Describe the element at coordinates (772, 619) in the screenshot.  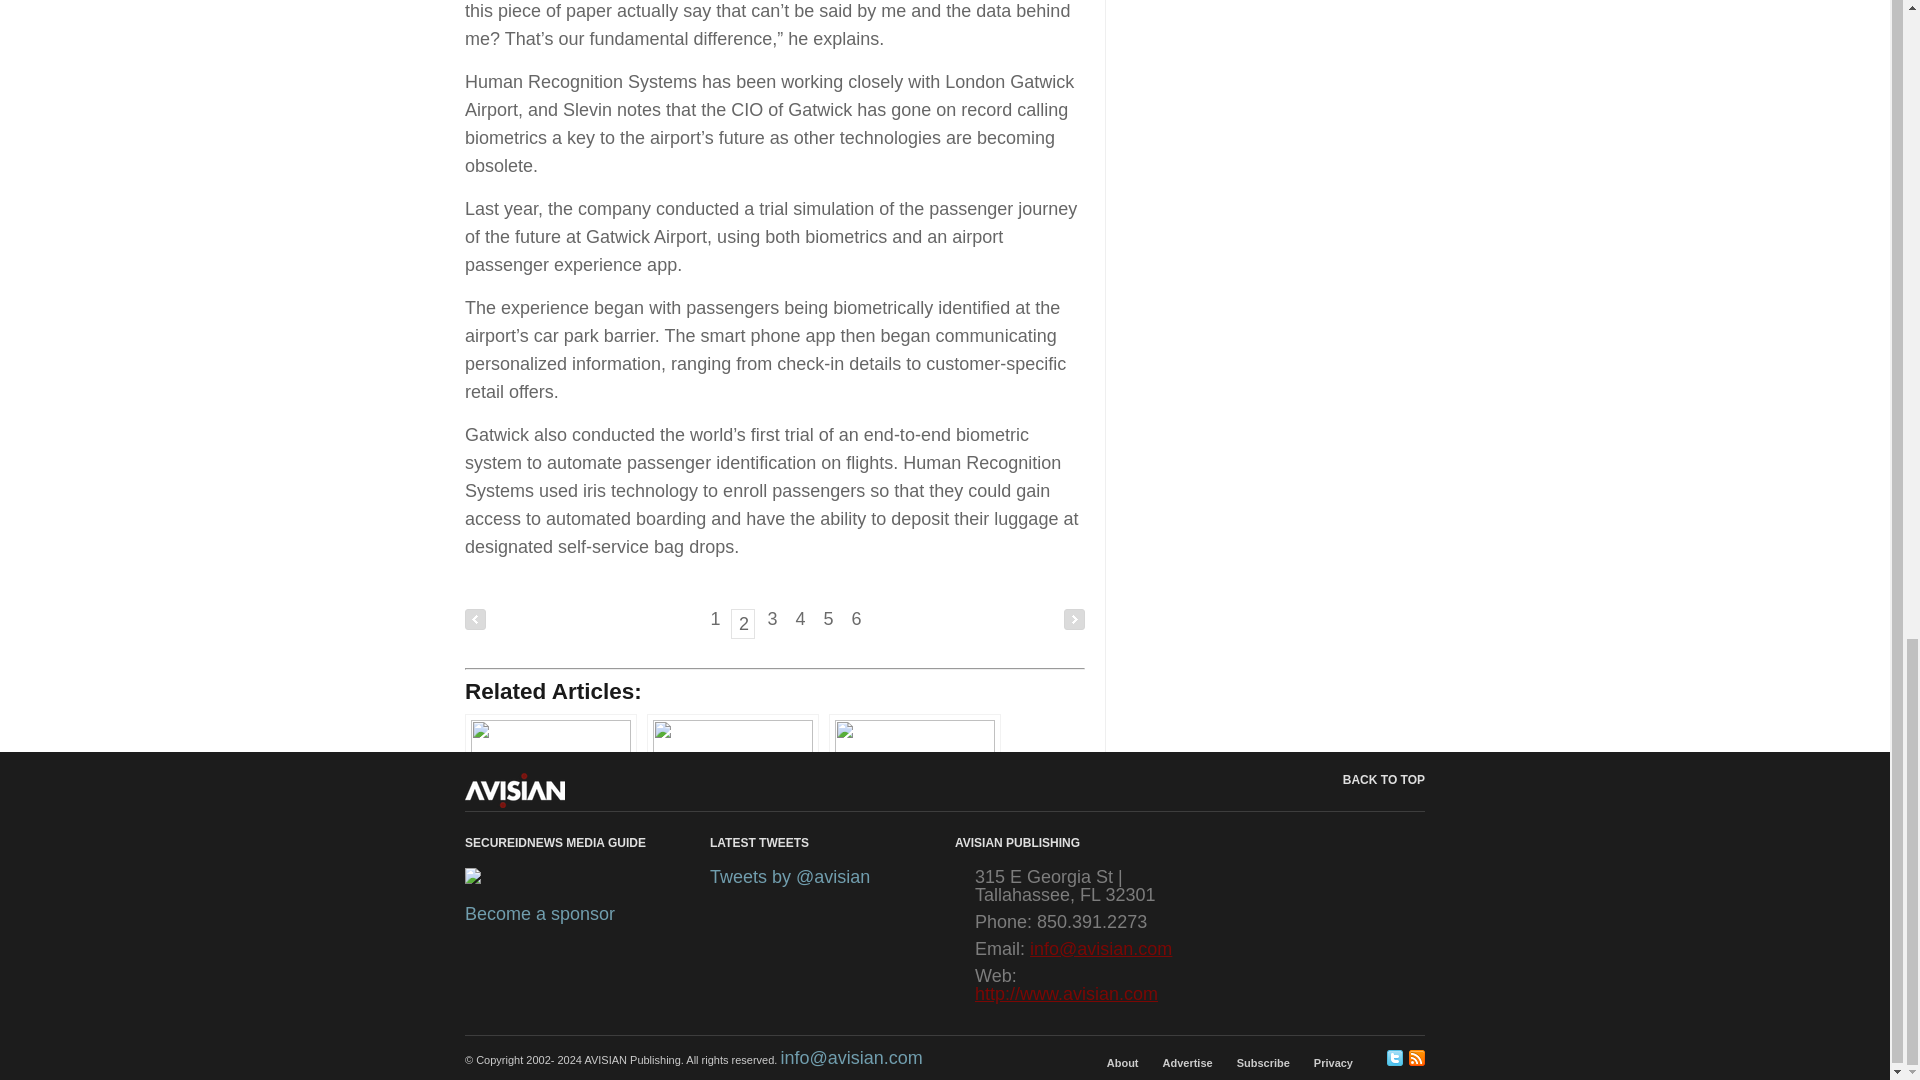
I see `3` at that location.